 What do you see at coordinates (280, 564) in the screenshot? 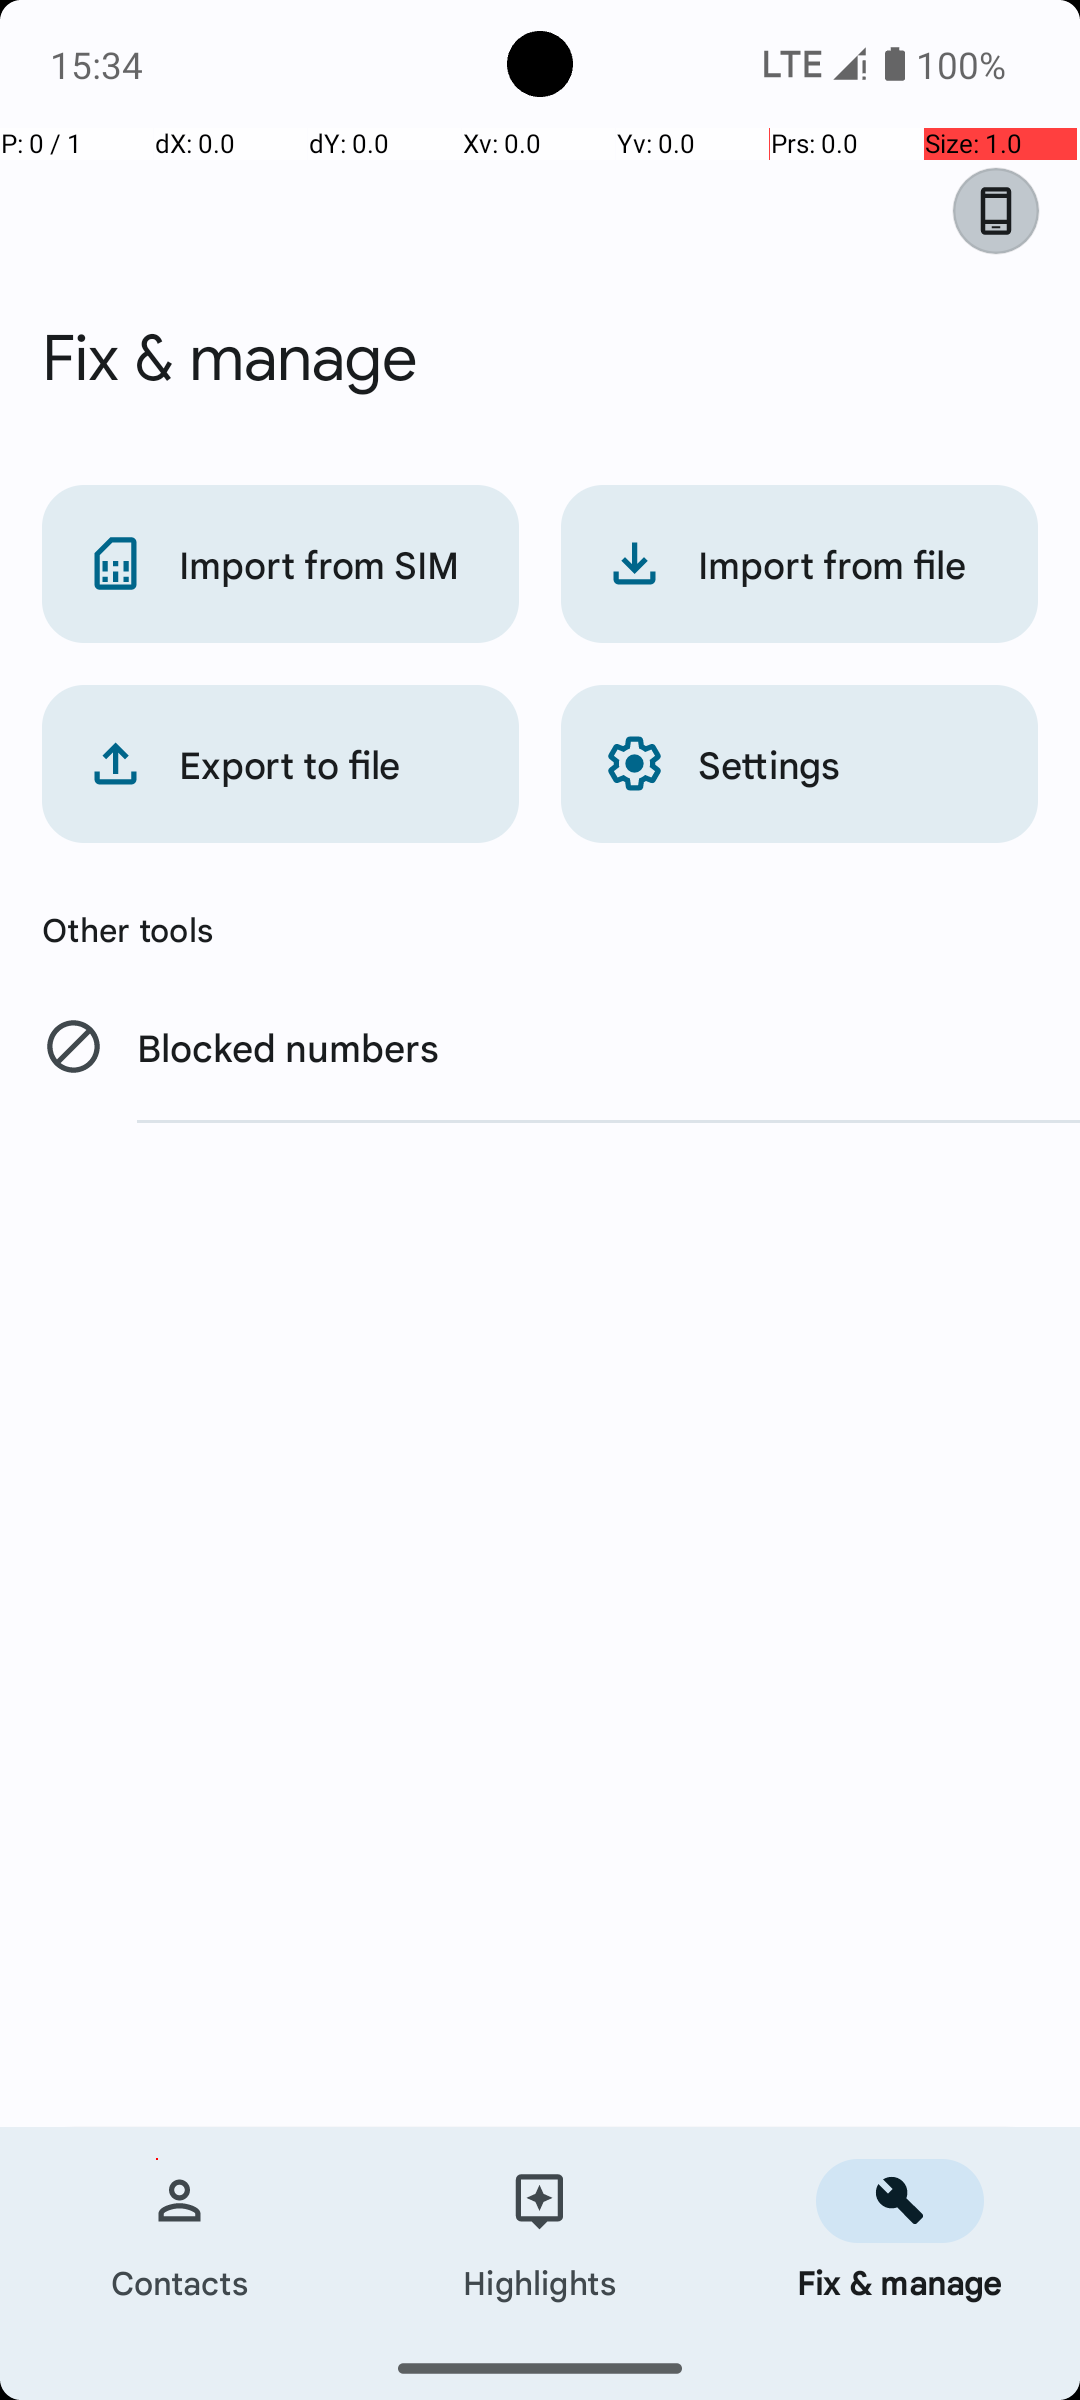
I see `Import from SIM` at bounding box center [280, 564].